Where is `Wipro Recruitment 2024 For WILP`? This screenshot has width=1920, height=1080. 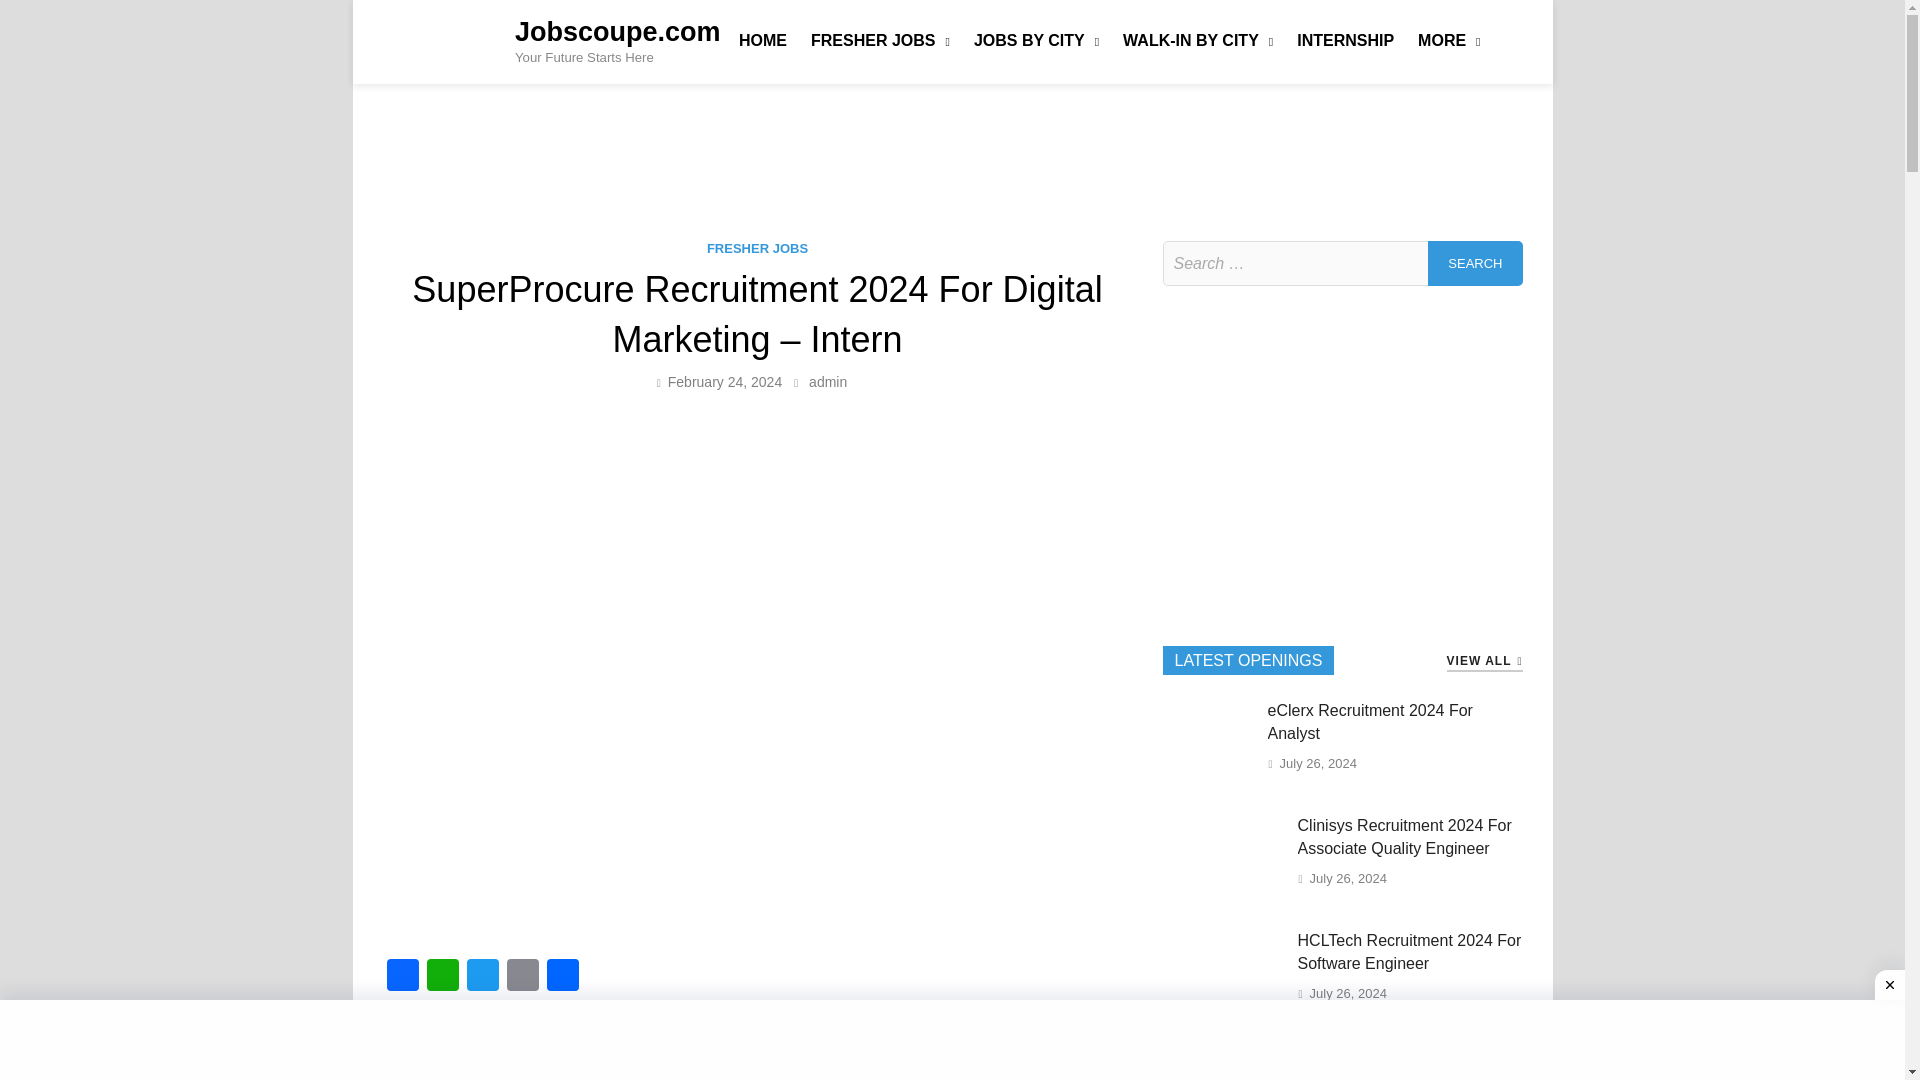
Wipro Recruitment 2024 For WILP is located at coordinates (1208, 1059).